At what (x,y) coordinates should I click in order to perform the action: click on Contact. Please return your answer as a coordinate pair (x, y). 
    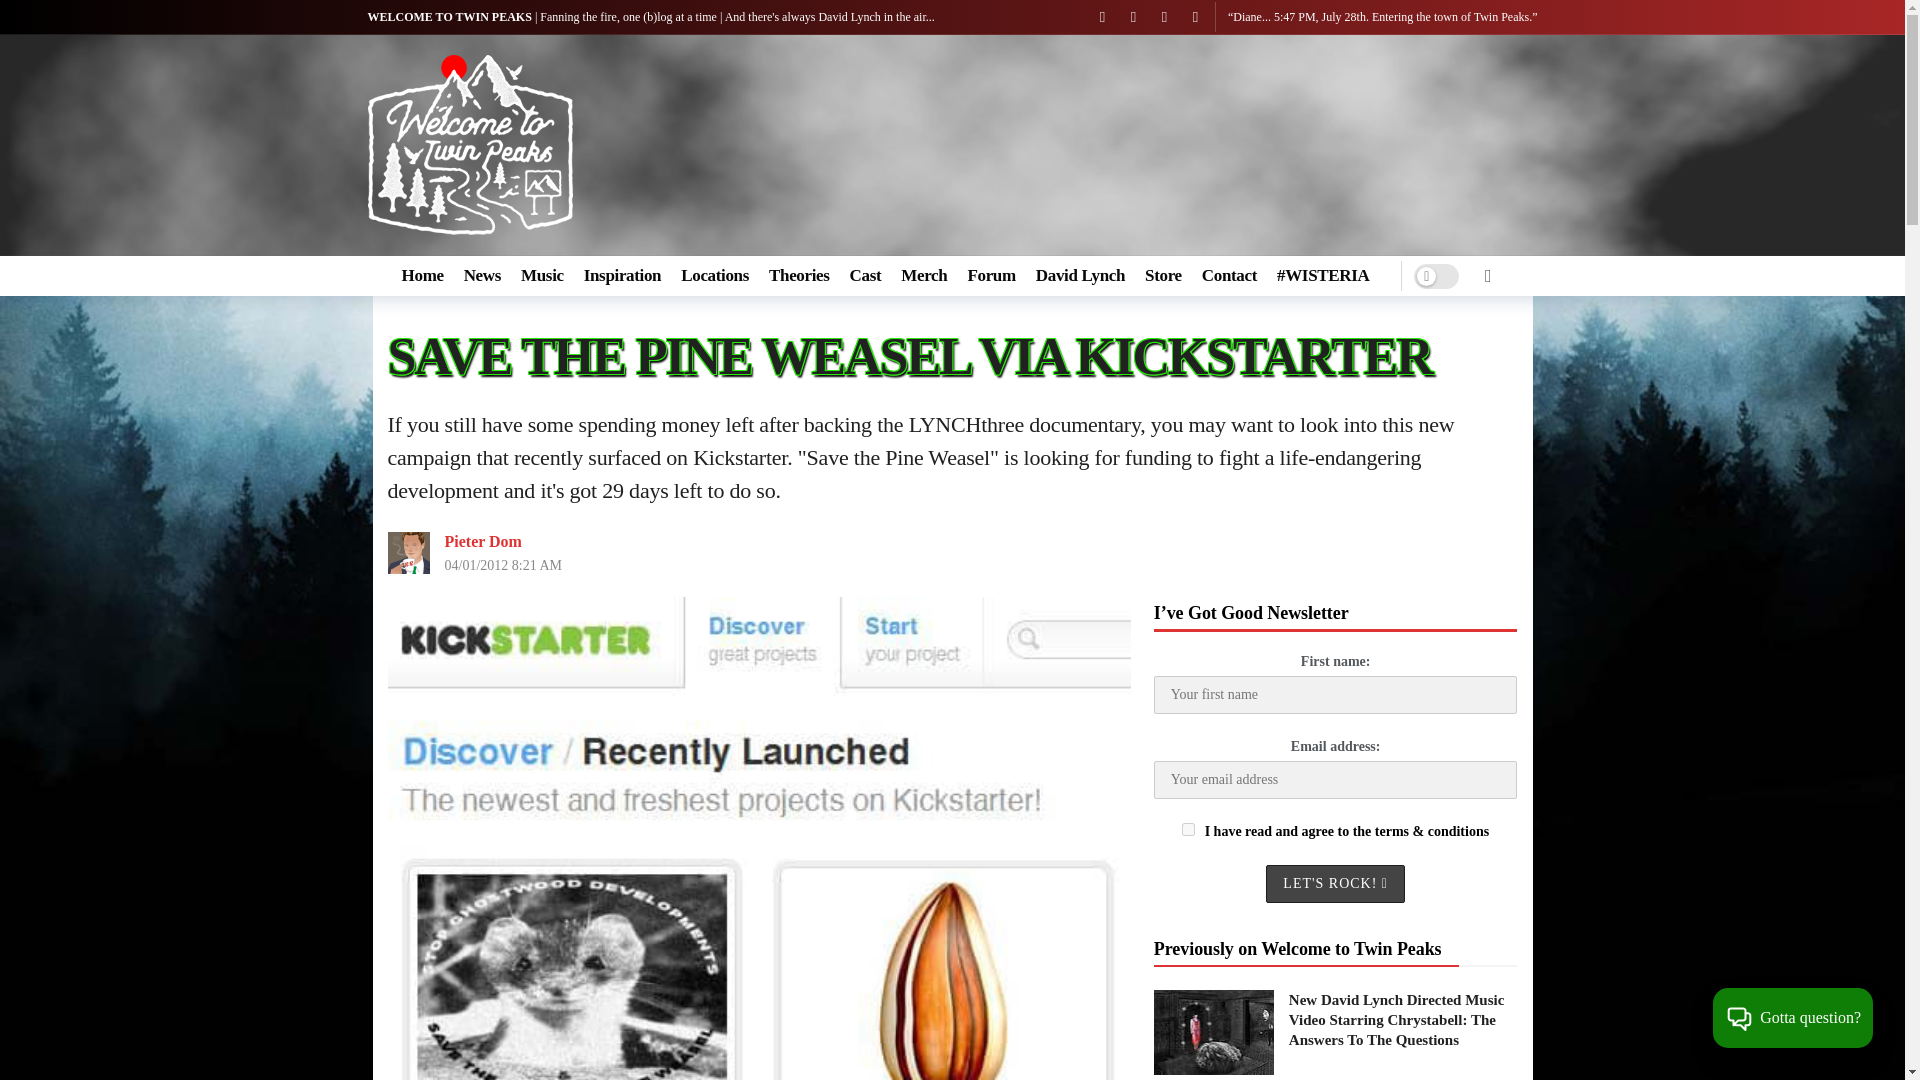
    Looking at the image, I should click on (1229, 275).